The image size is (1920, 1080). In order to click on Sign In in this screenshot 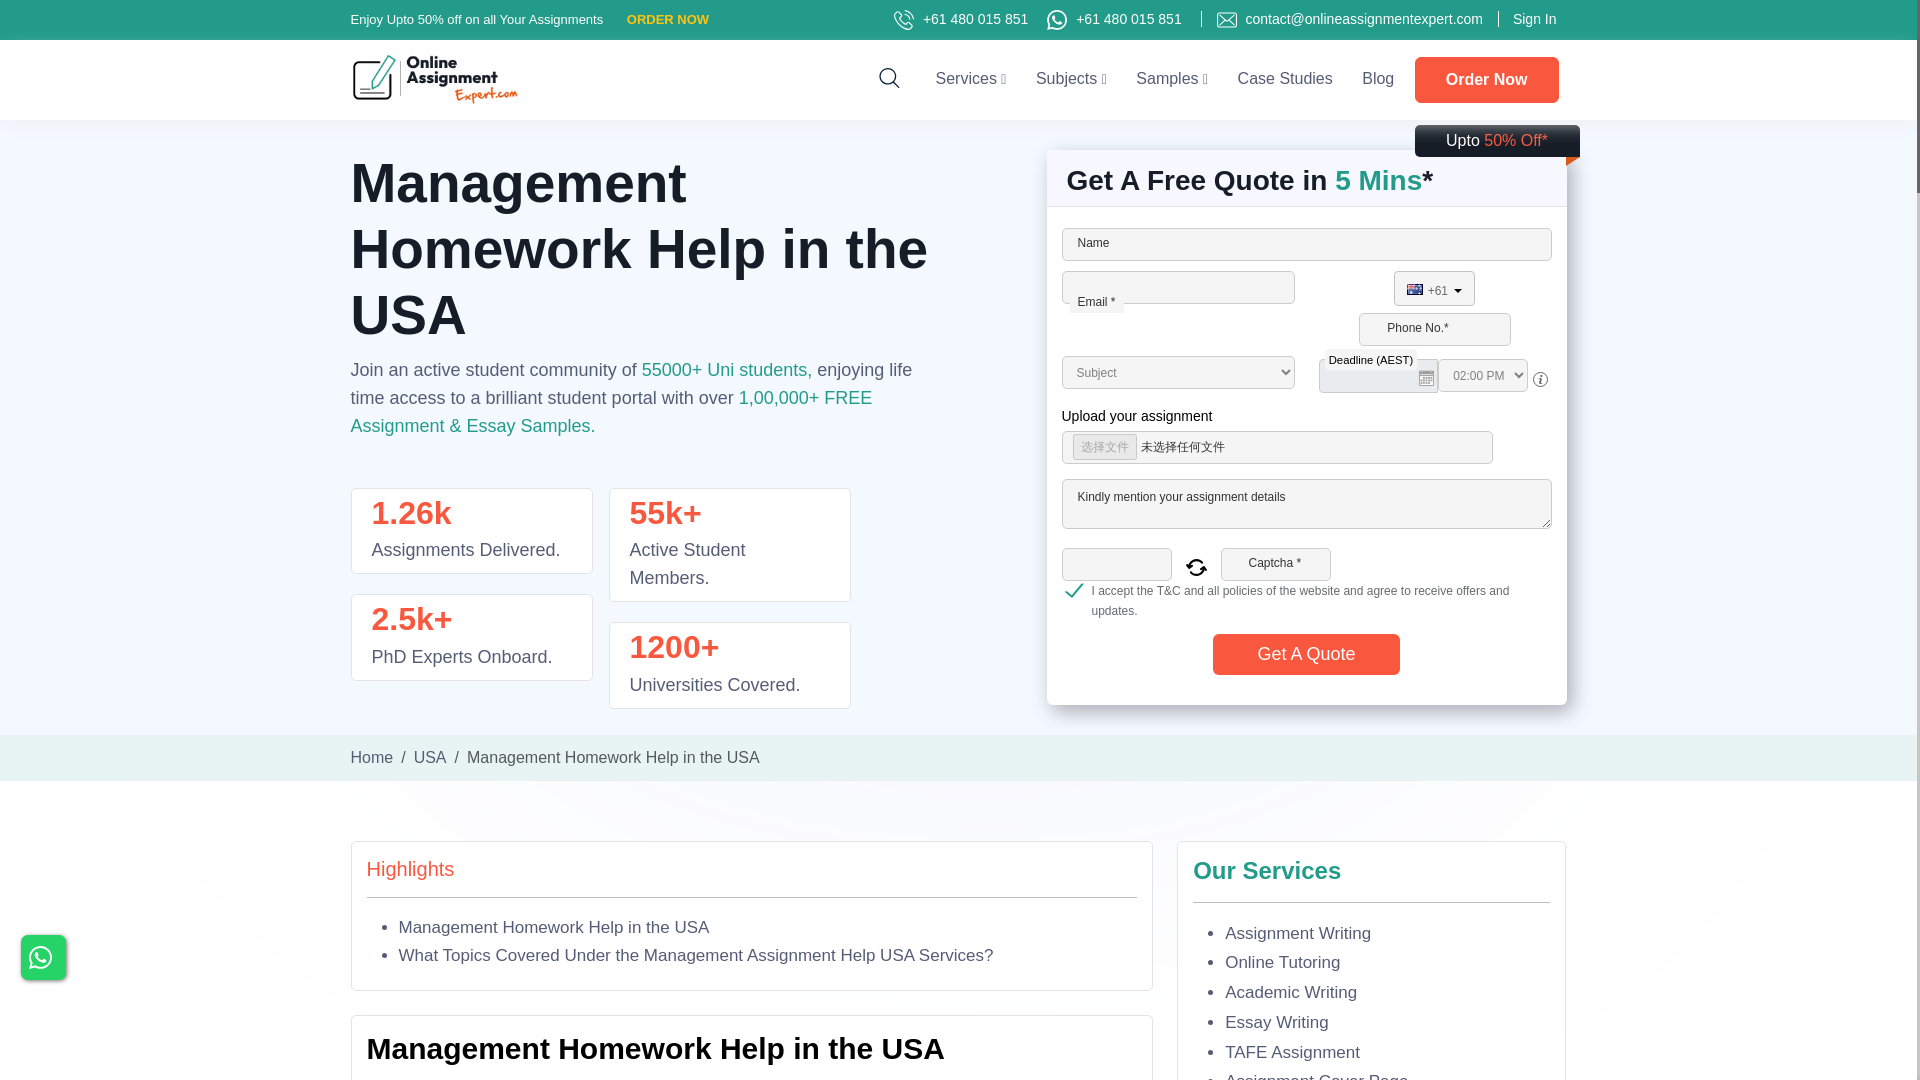, I will do `click(1526, 18)`.